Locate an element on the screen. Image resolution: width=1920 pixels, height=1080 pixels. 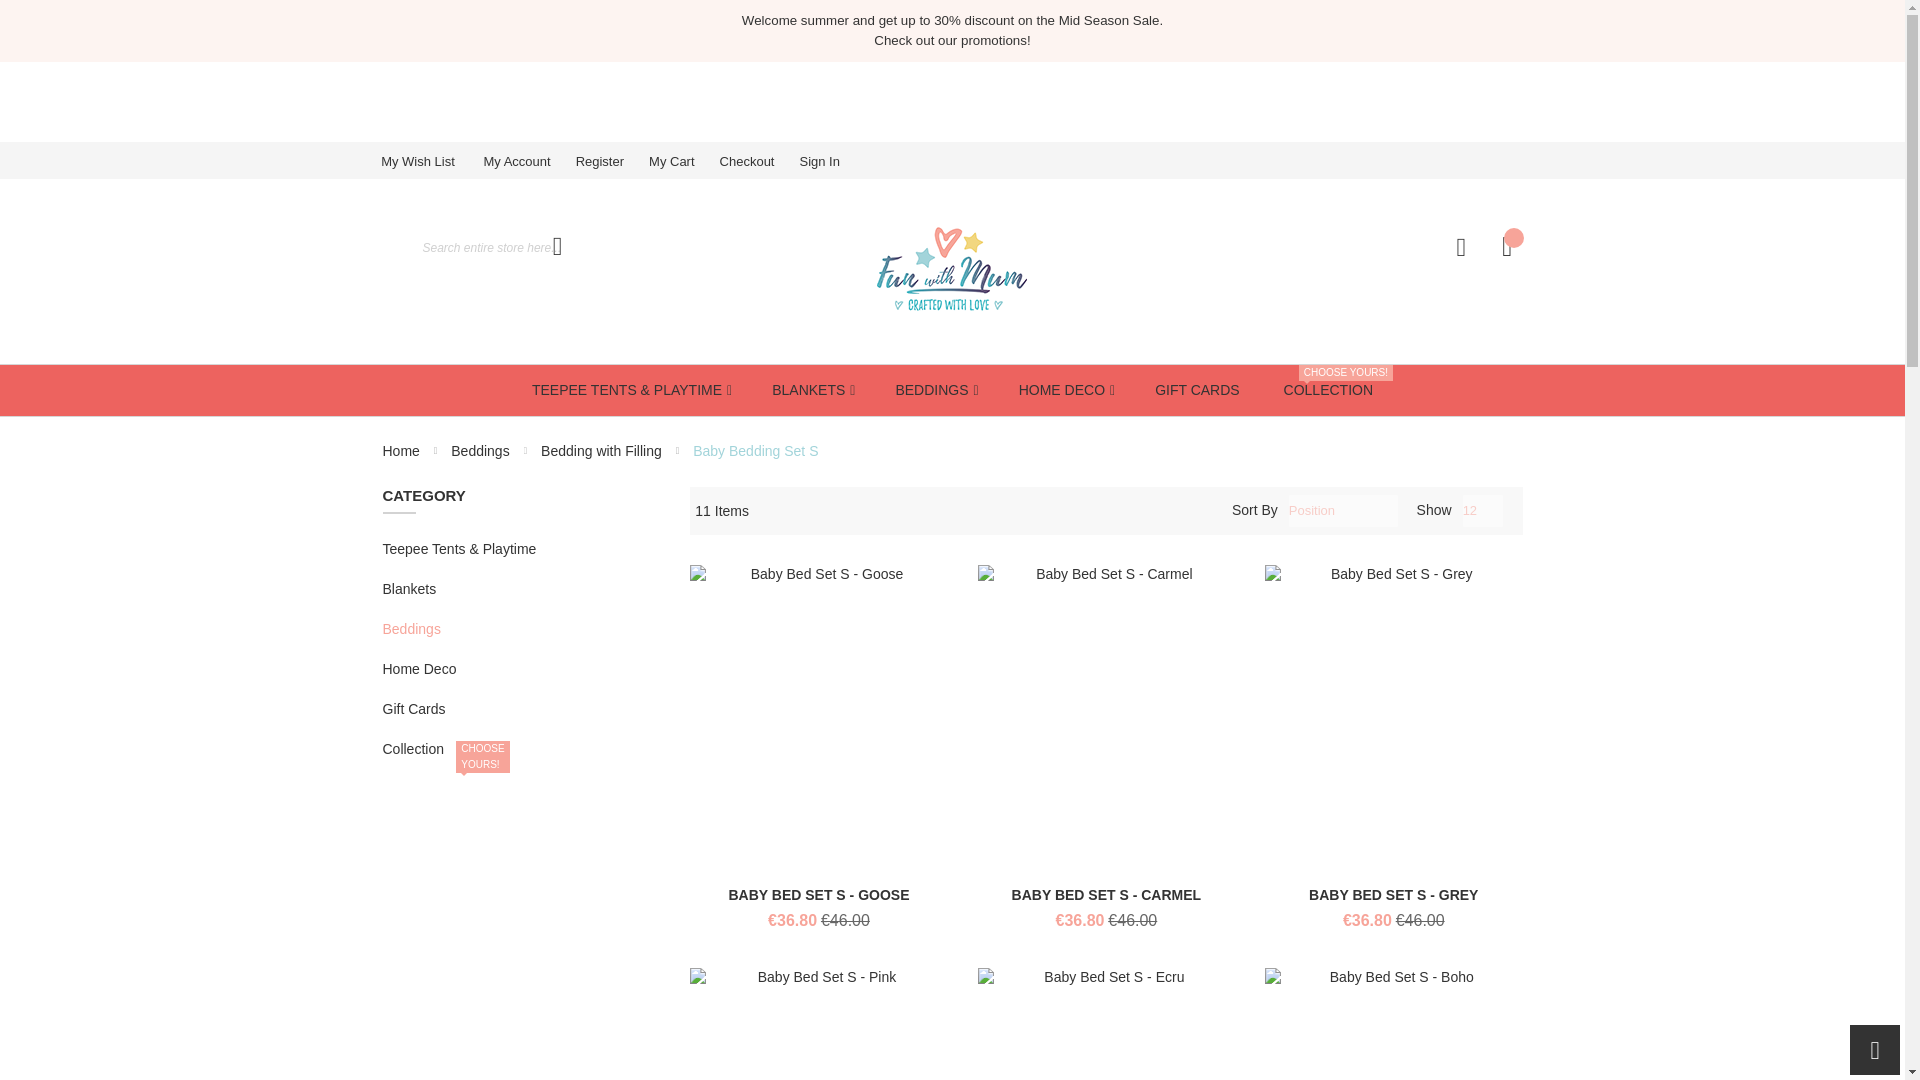
Go to Home Page is located at coordinates (402, 450).